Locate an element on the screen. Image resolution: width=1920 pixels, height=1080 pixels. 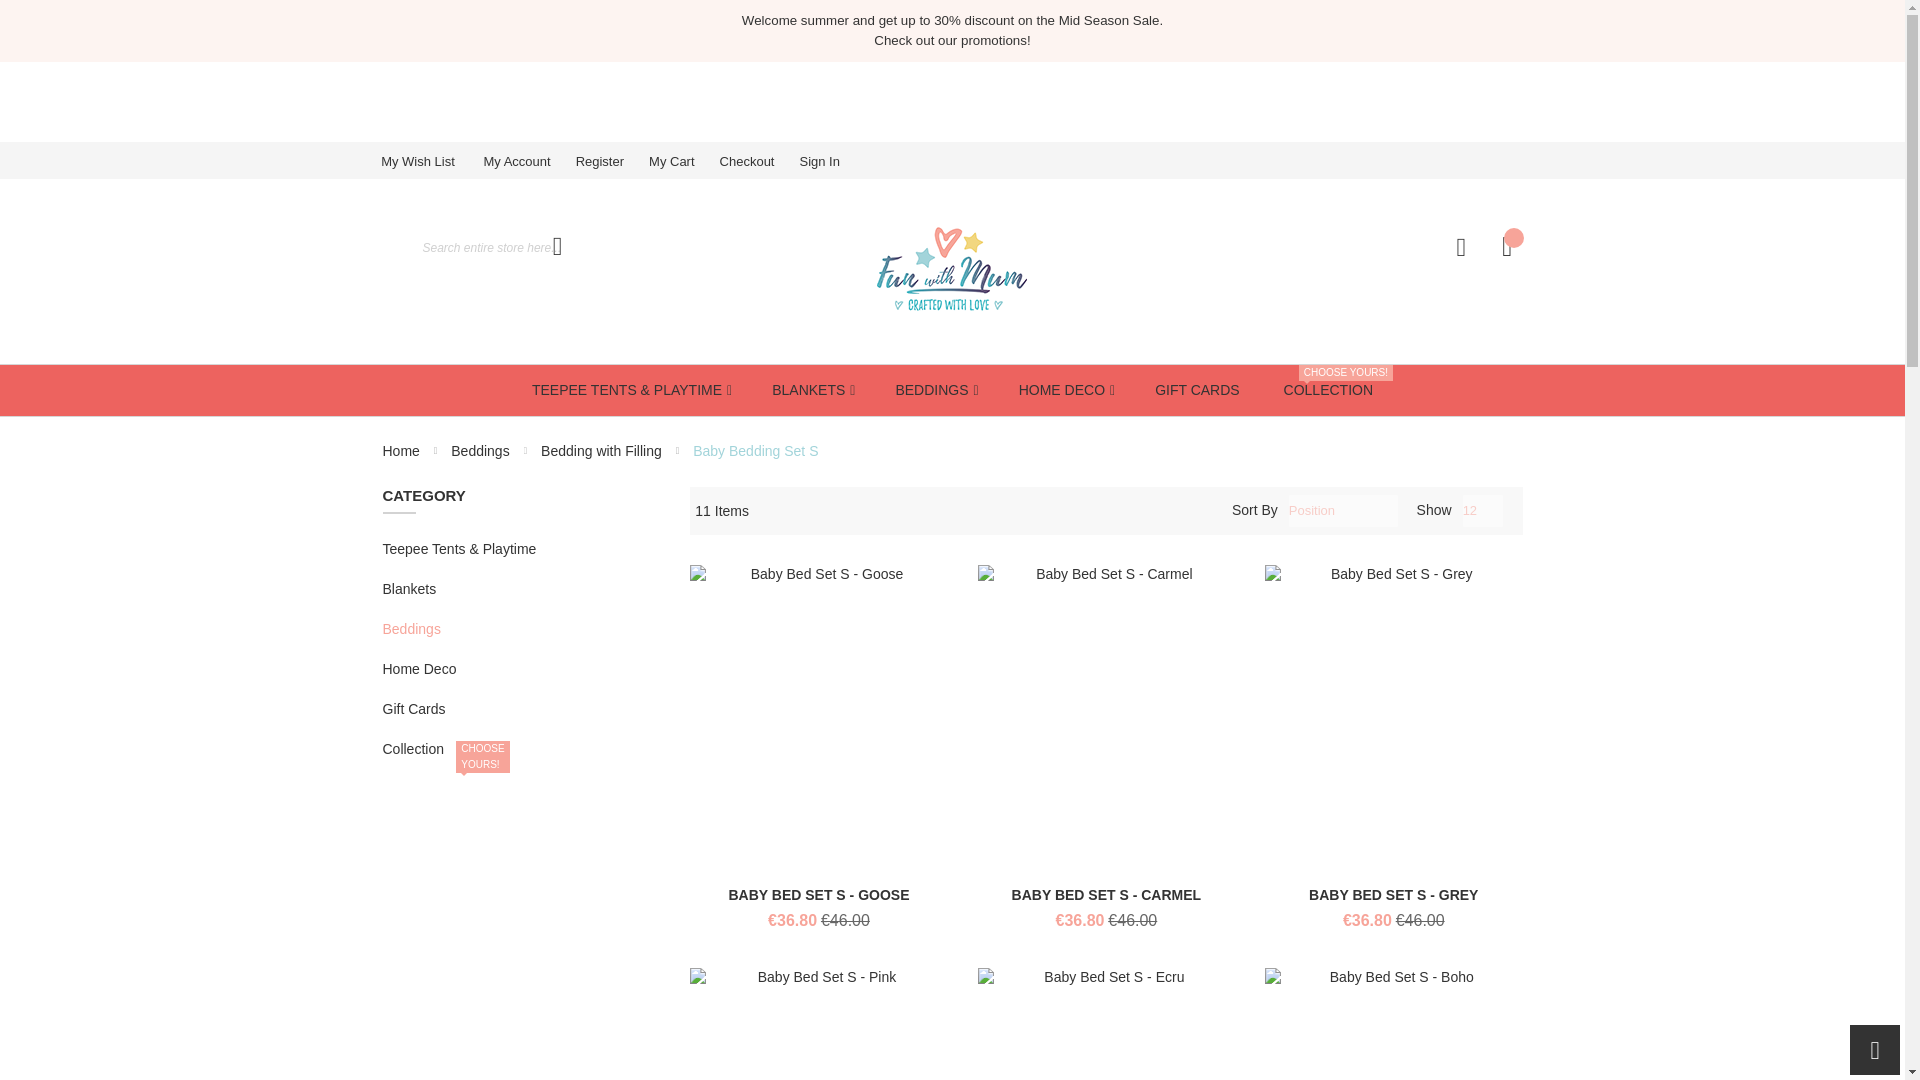
Go to Home Page is located at coordinates (402, 450).